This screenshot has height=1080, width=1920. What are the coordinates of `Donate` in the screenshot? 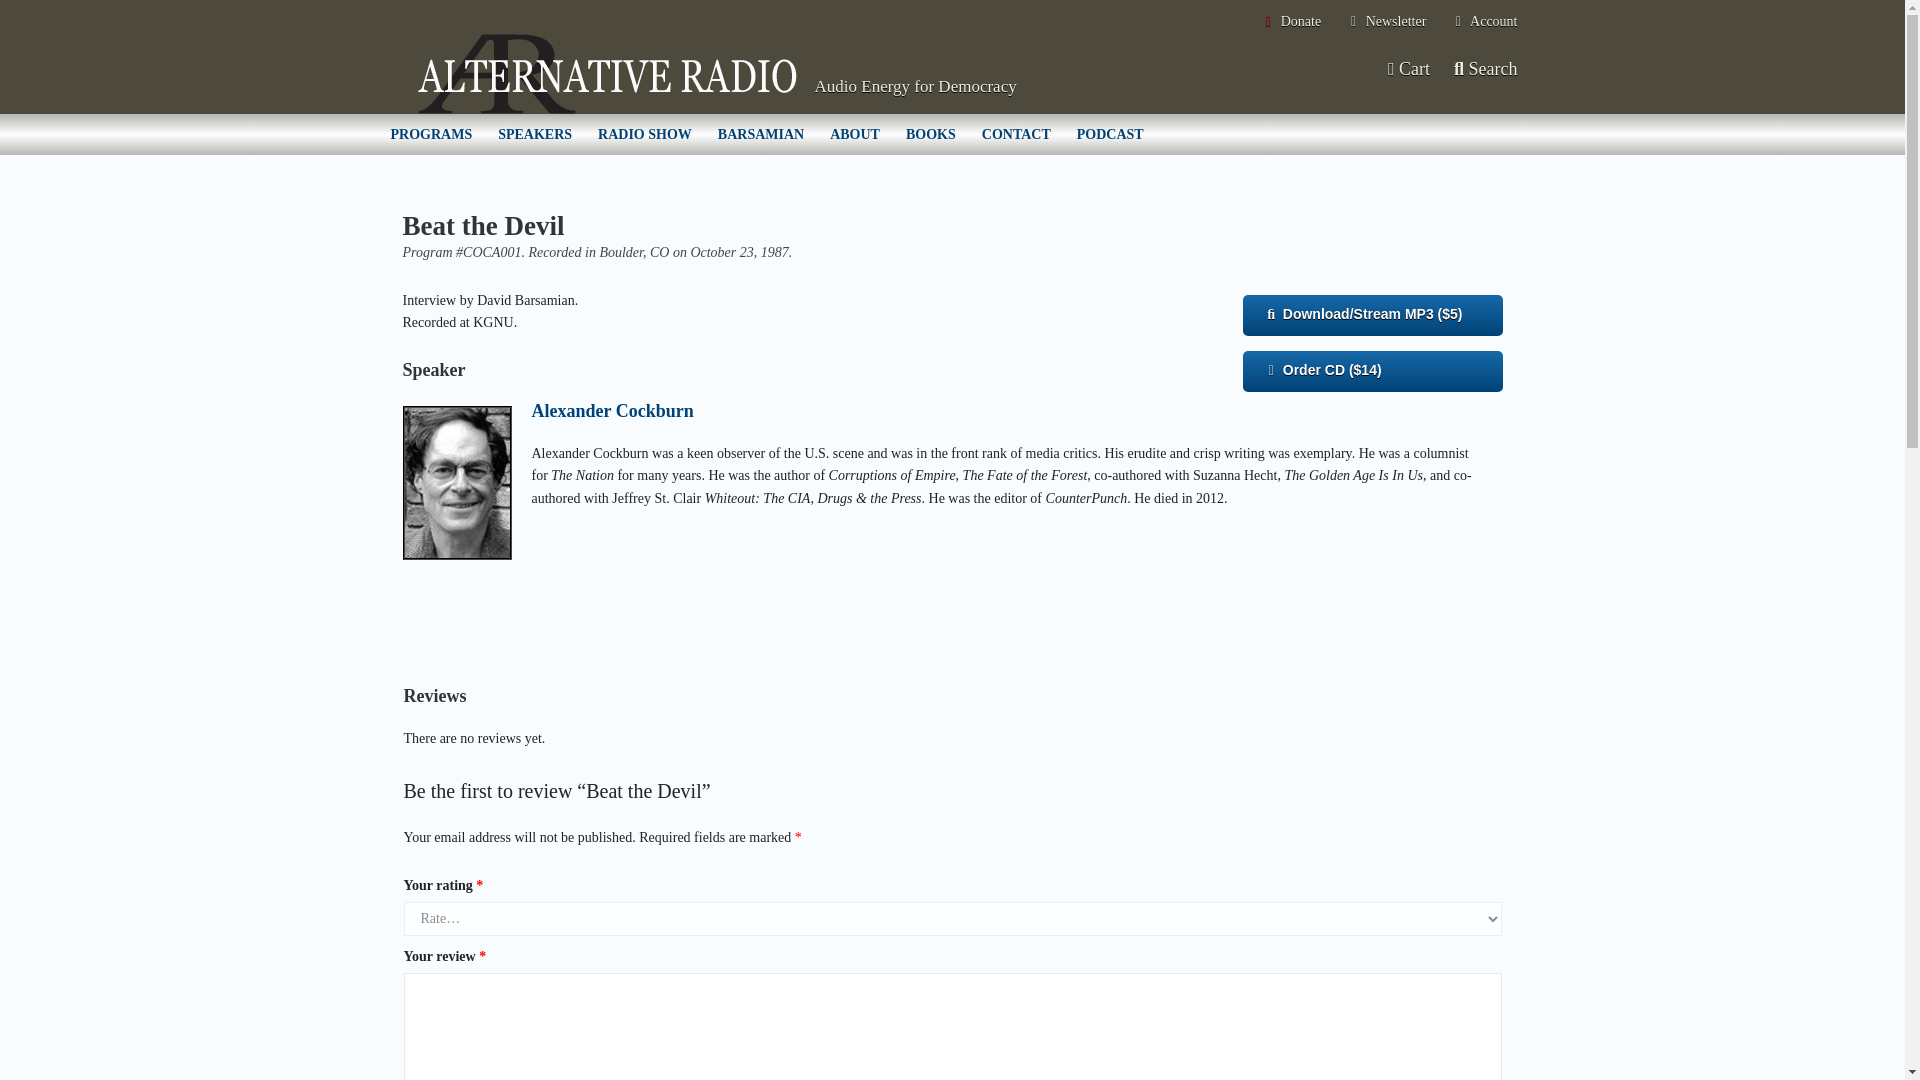 It's located at (1290, 22).